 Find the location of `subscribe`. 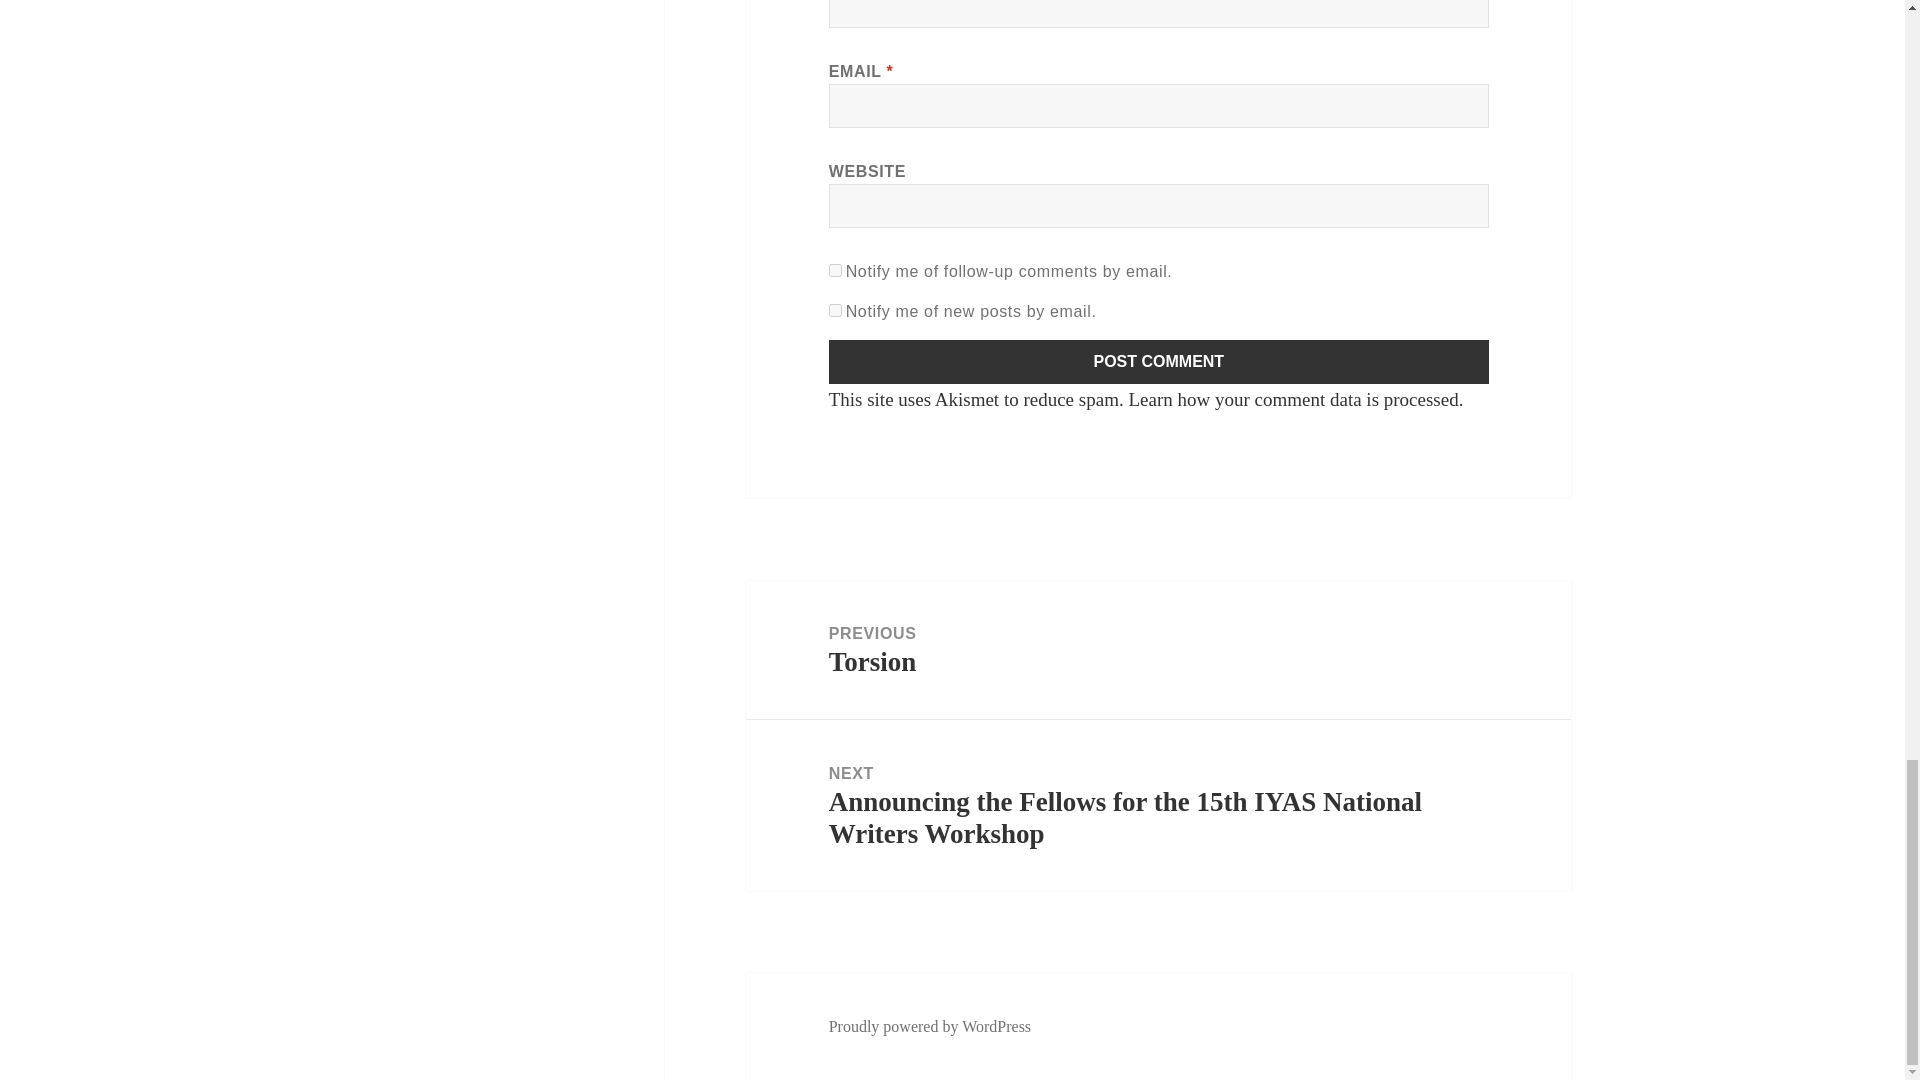

subscribe is located at coordinates (836, 270).